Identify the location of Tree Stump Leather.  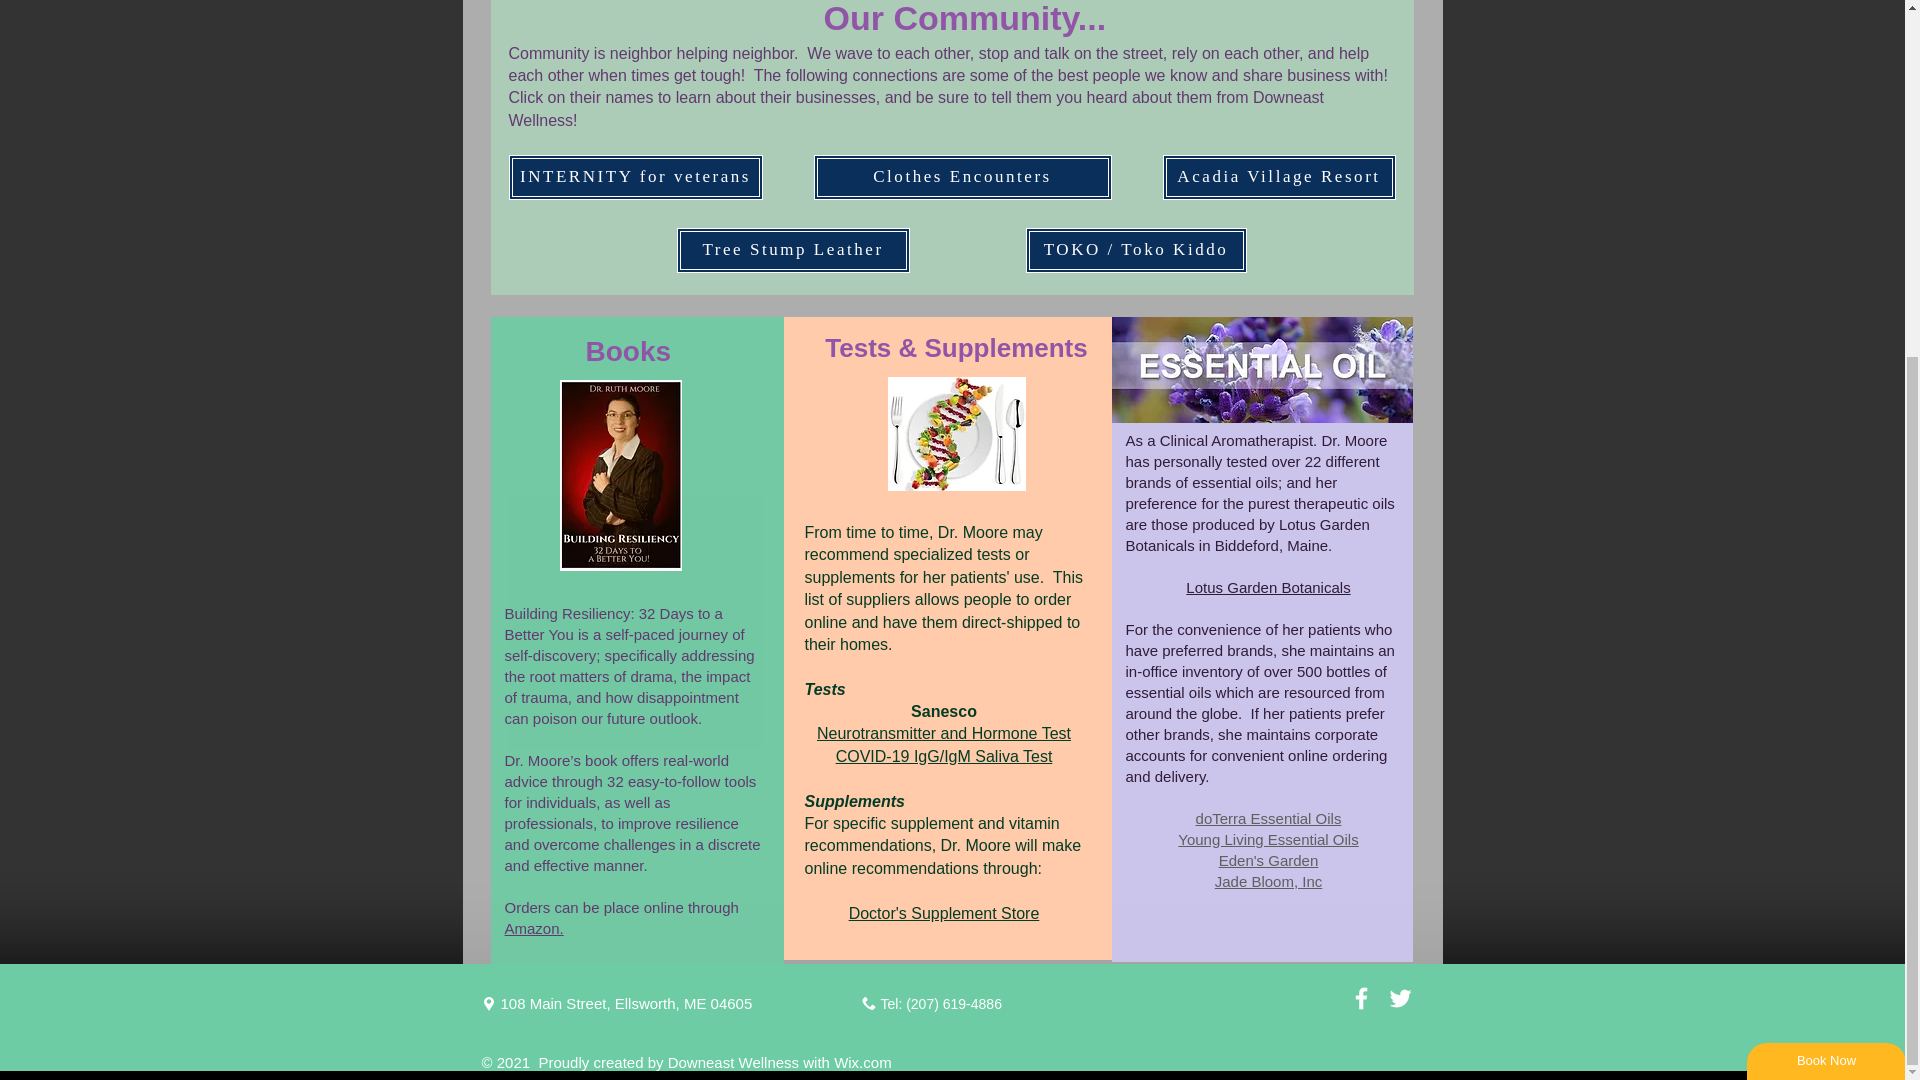
(792, 250).